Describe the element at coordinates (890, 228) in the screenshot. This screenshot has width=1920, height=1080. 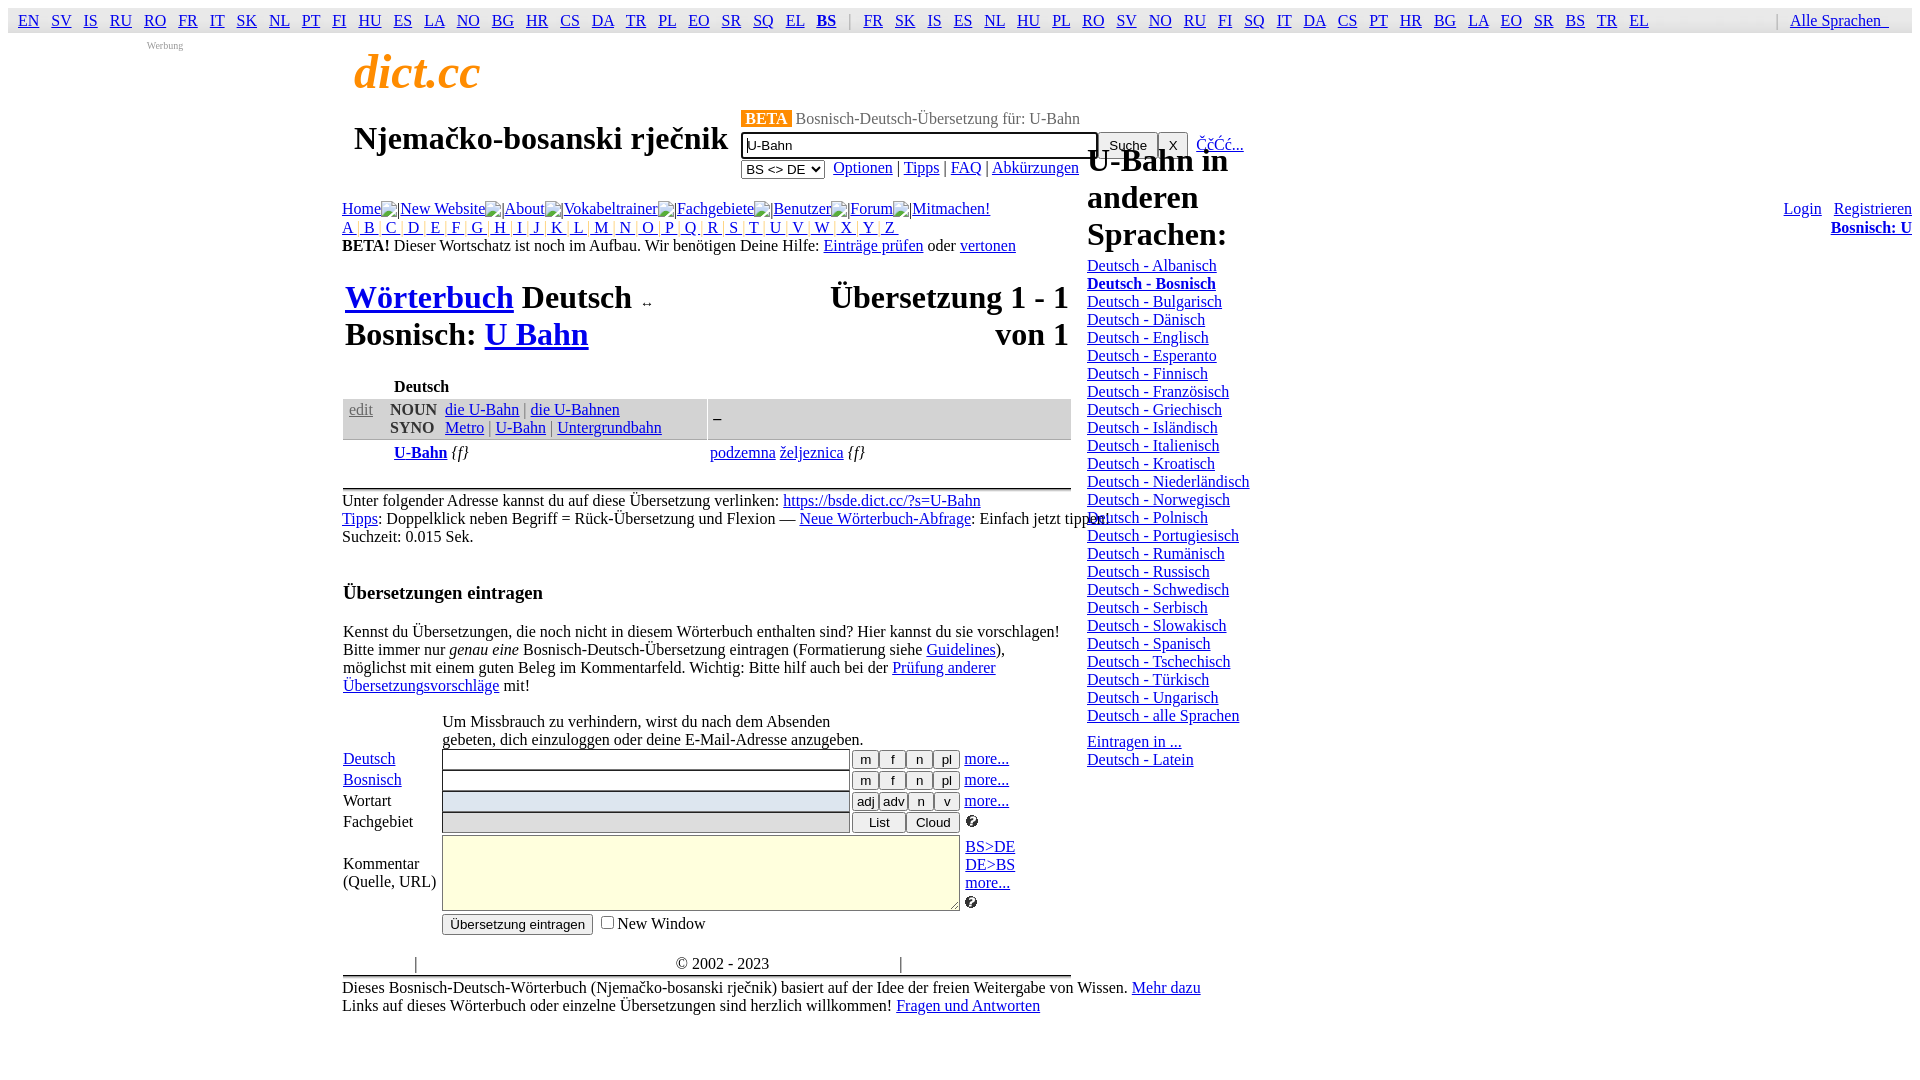
I see `Z` at that location.